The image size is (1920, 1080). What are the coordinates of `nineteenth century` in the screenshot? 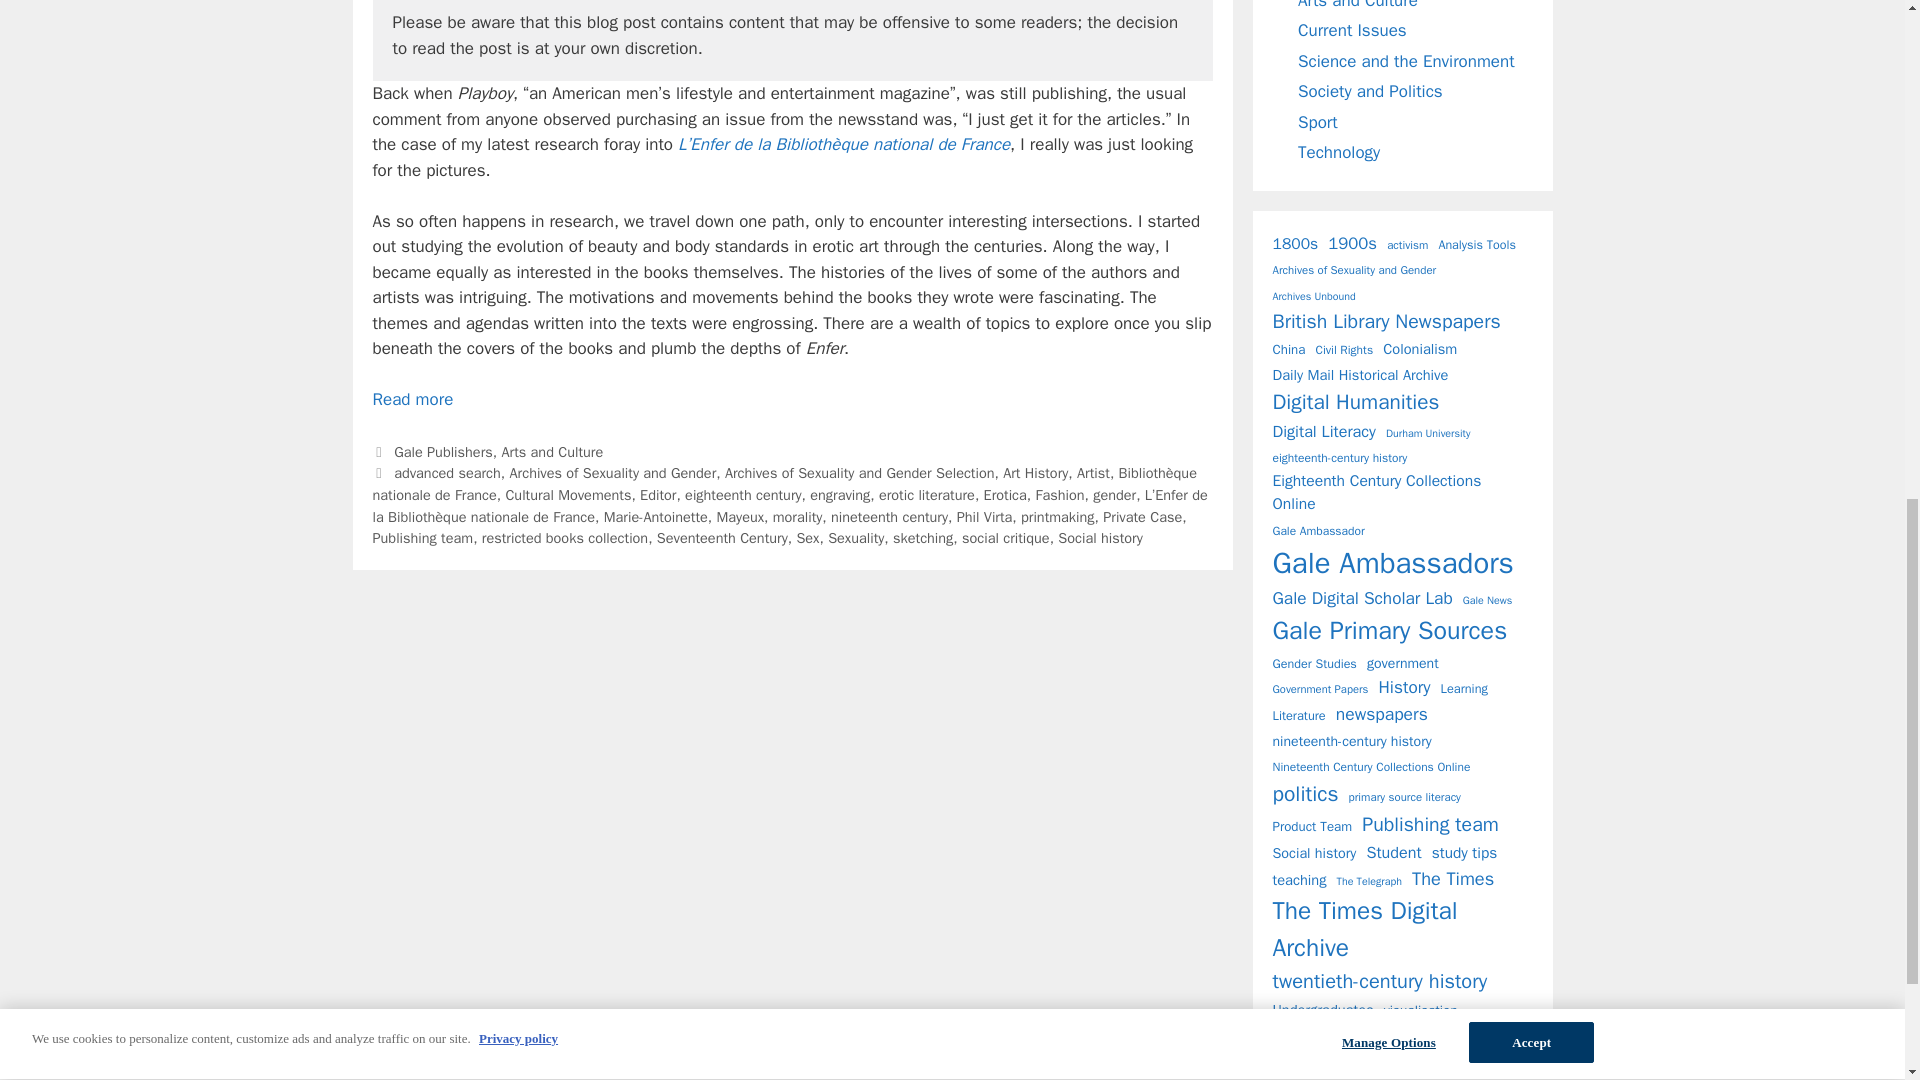 It's located at (890, 516).